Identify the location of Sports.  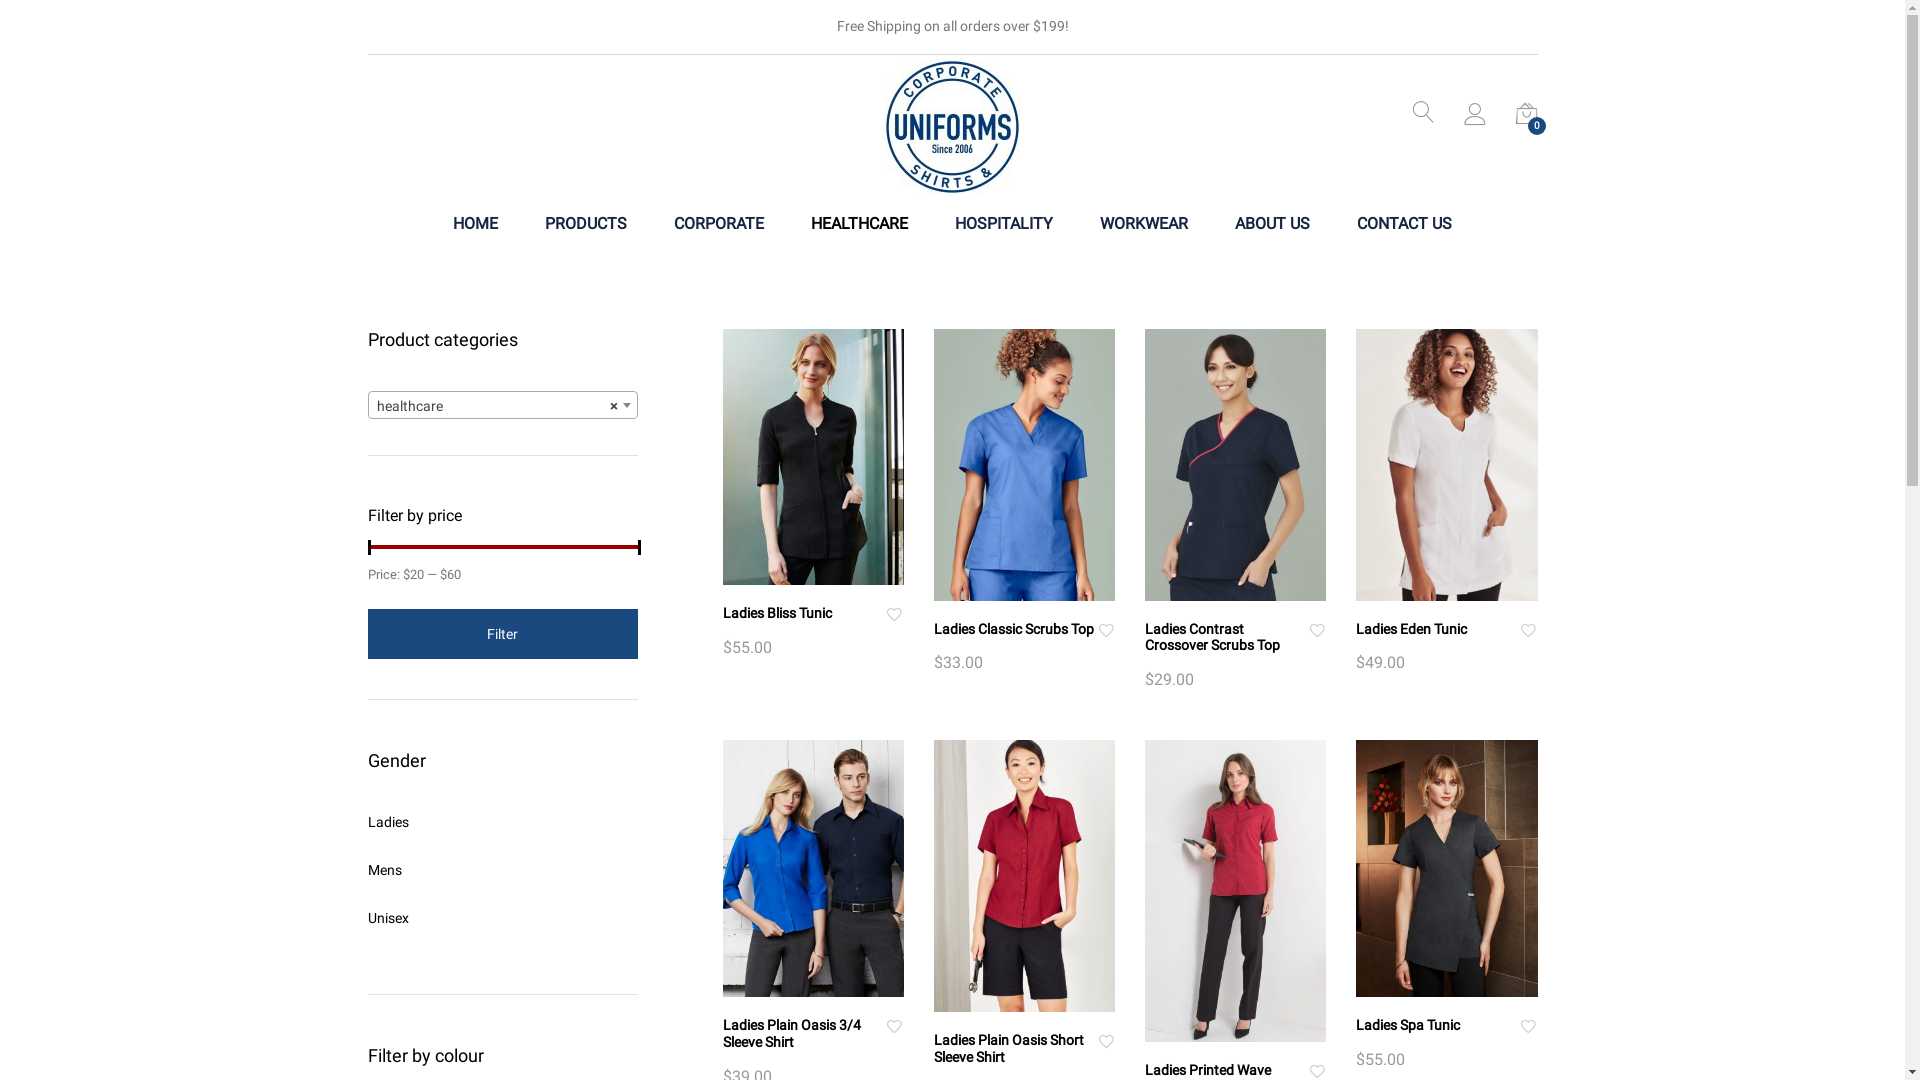
(1232, 732).